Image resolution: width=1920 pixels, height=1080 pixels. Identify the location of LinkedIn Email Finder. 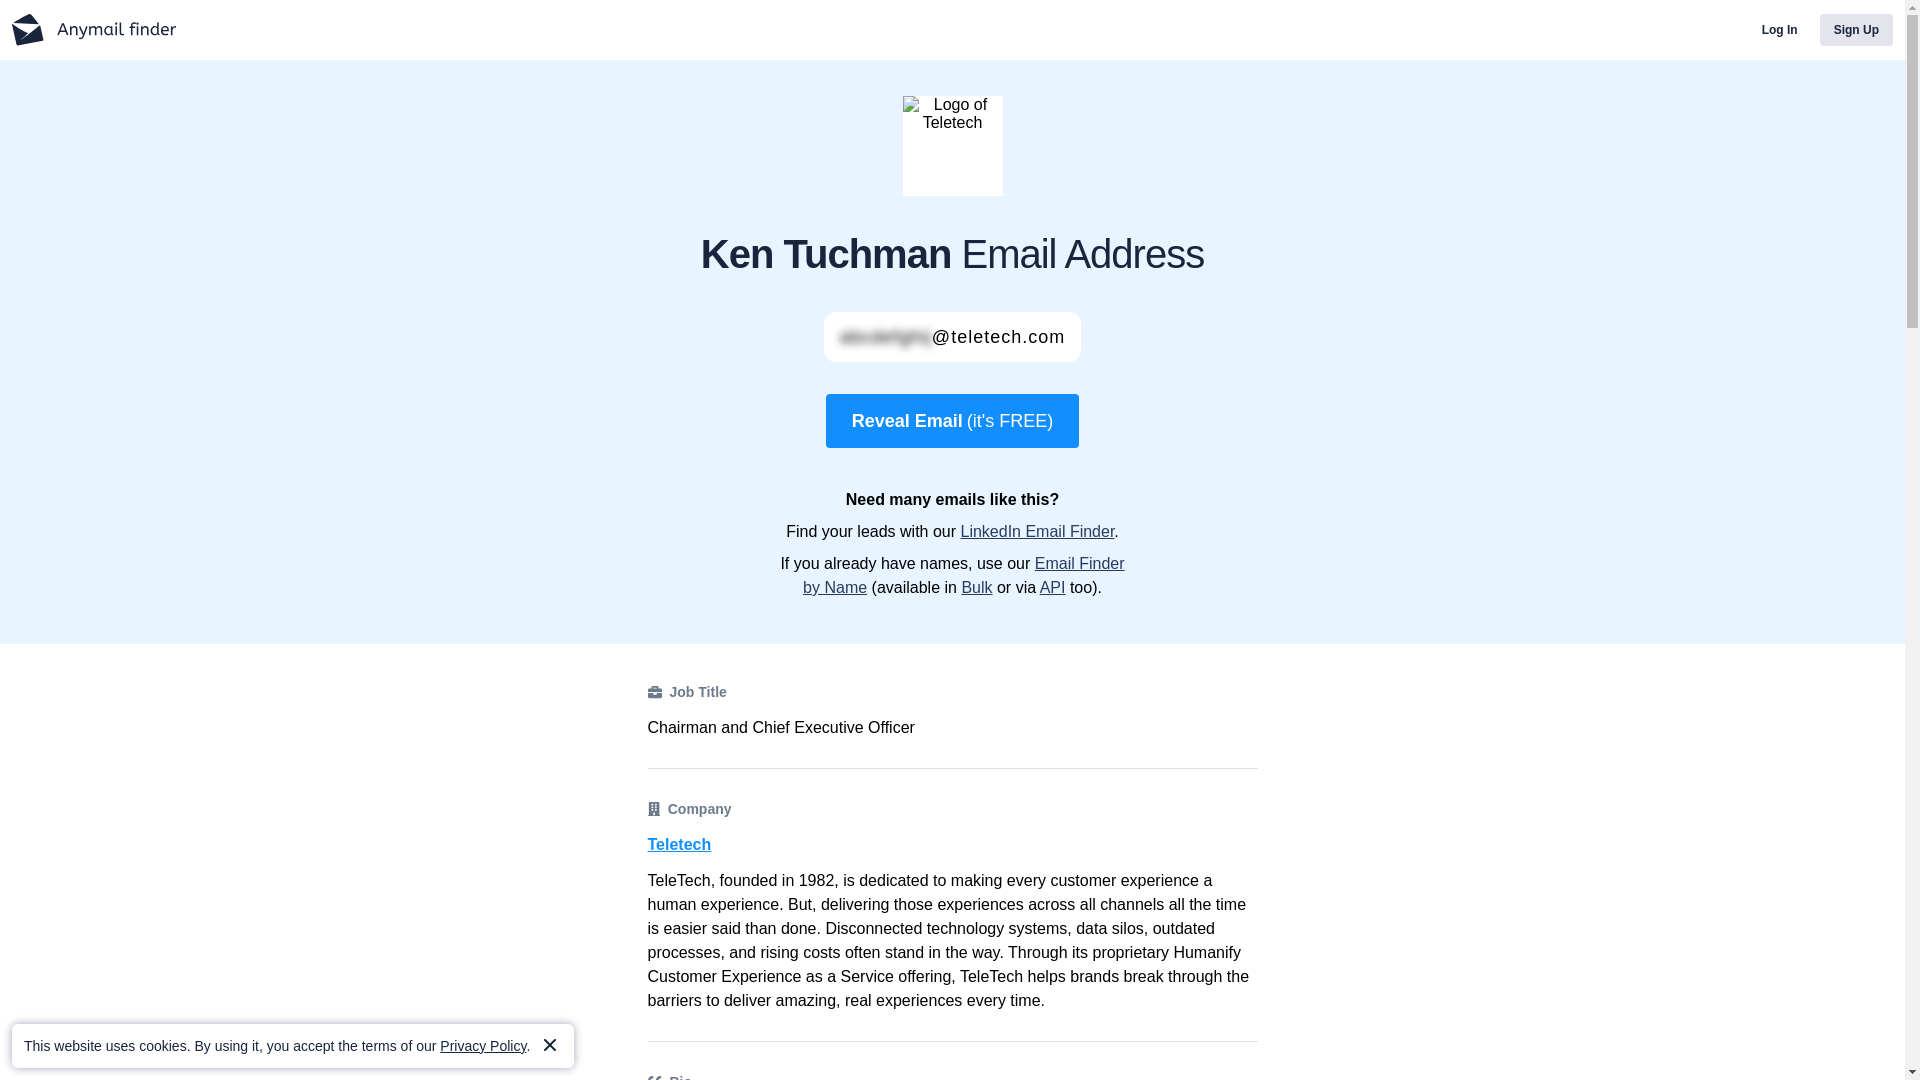
(1036, 531).